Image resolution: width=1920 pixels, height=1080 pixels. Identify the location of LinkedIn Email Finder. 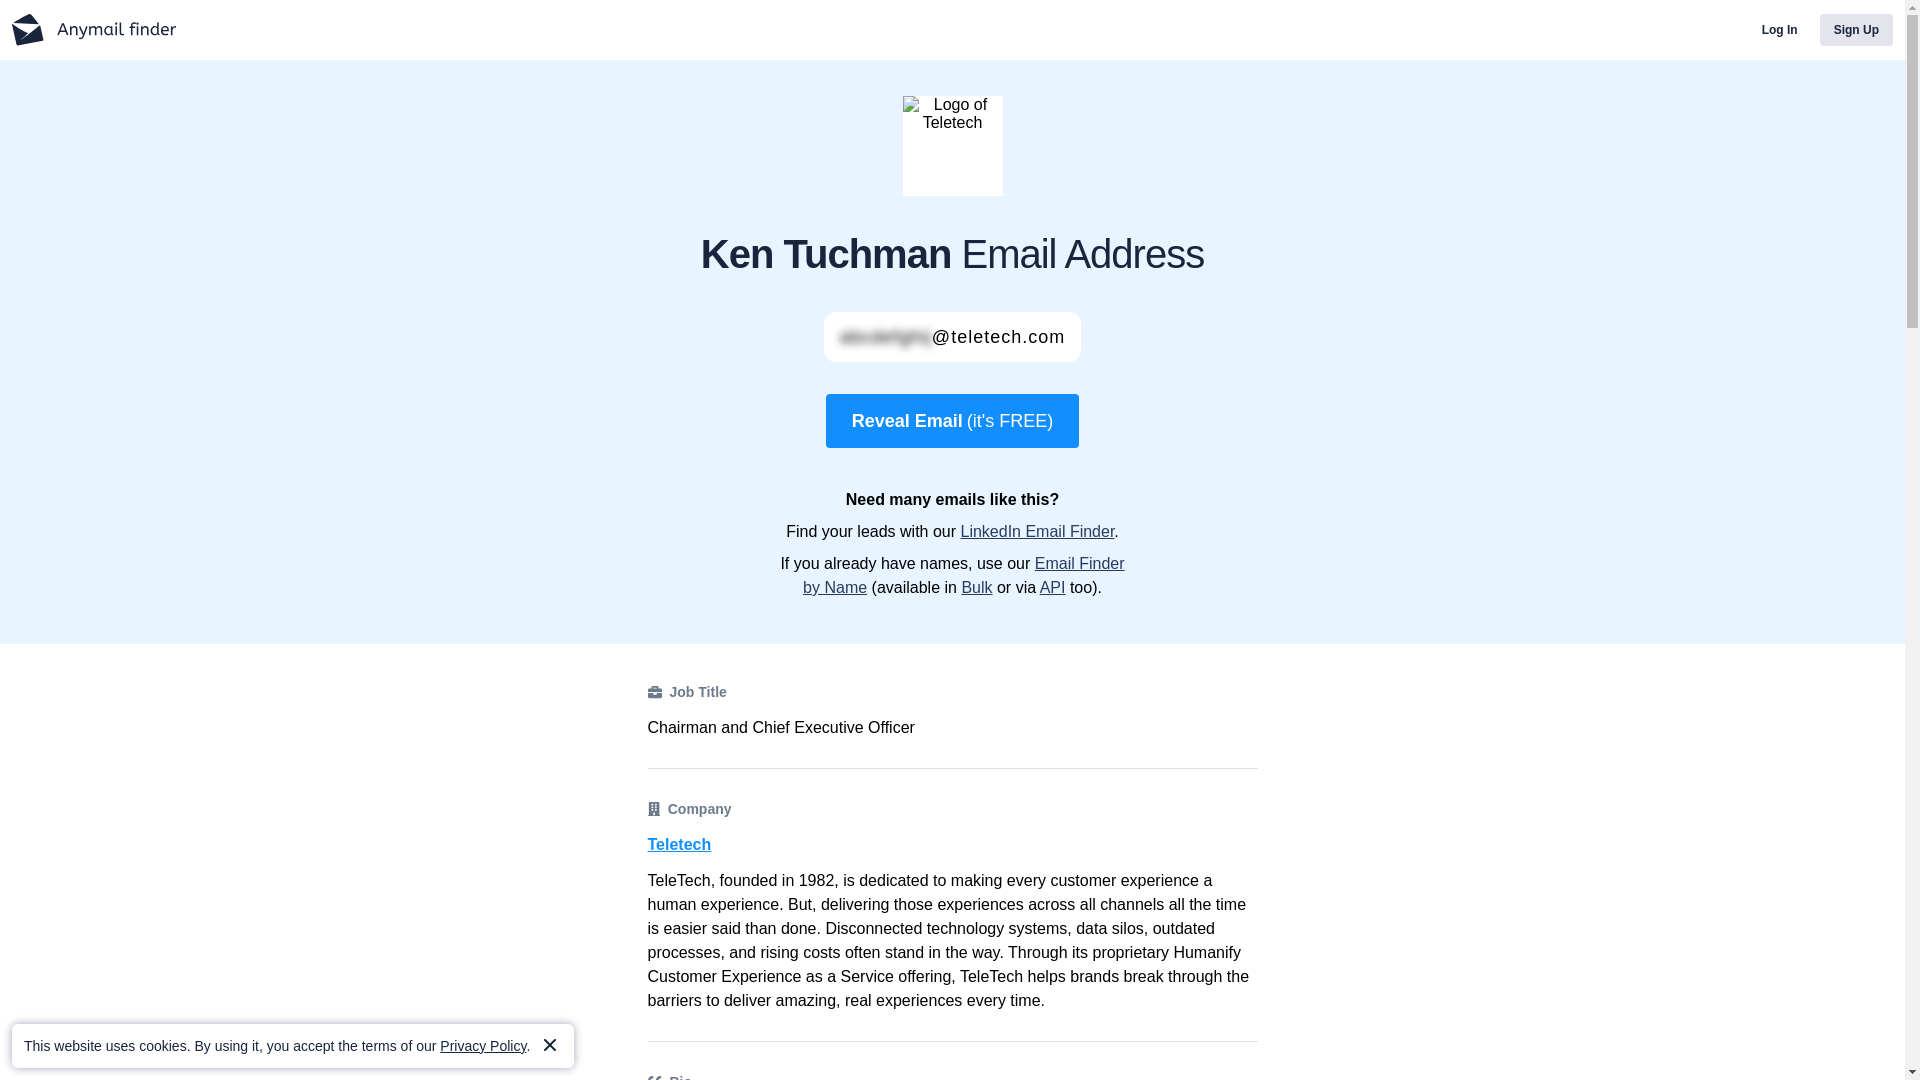
(1036, 531).